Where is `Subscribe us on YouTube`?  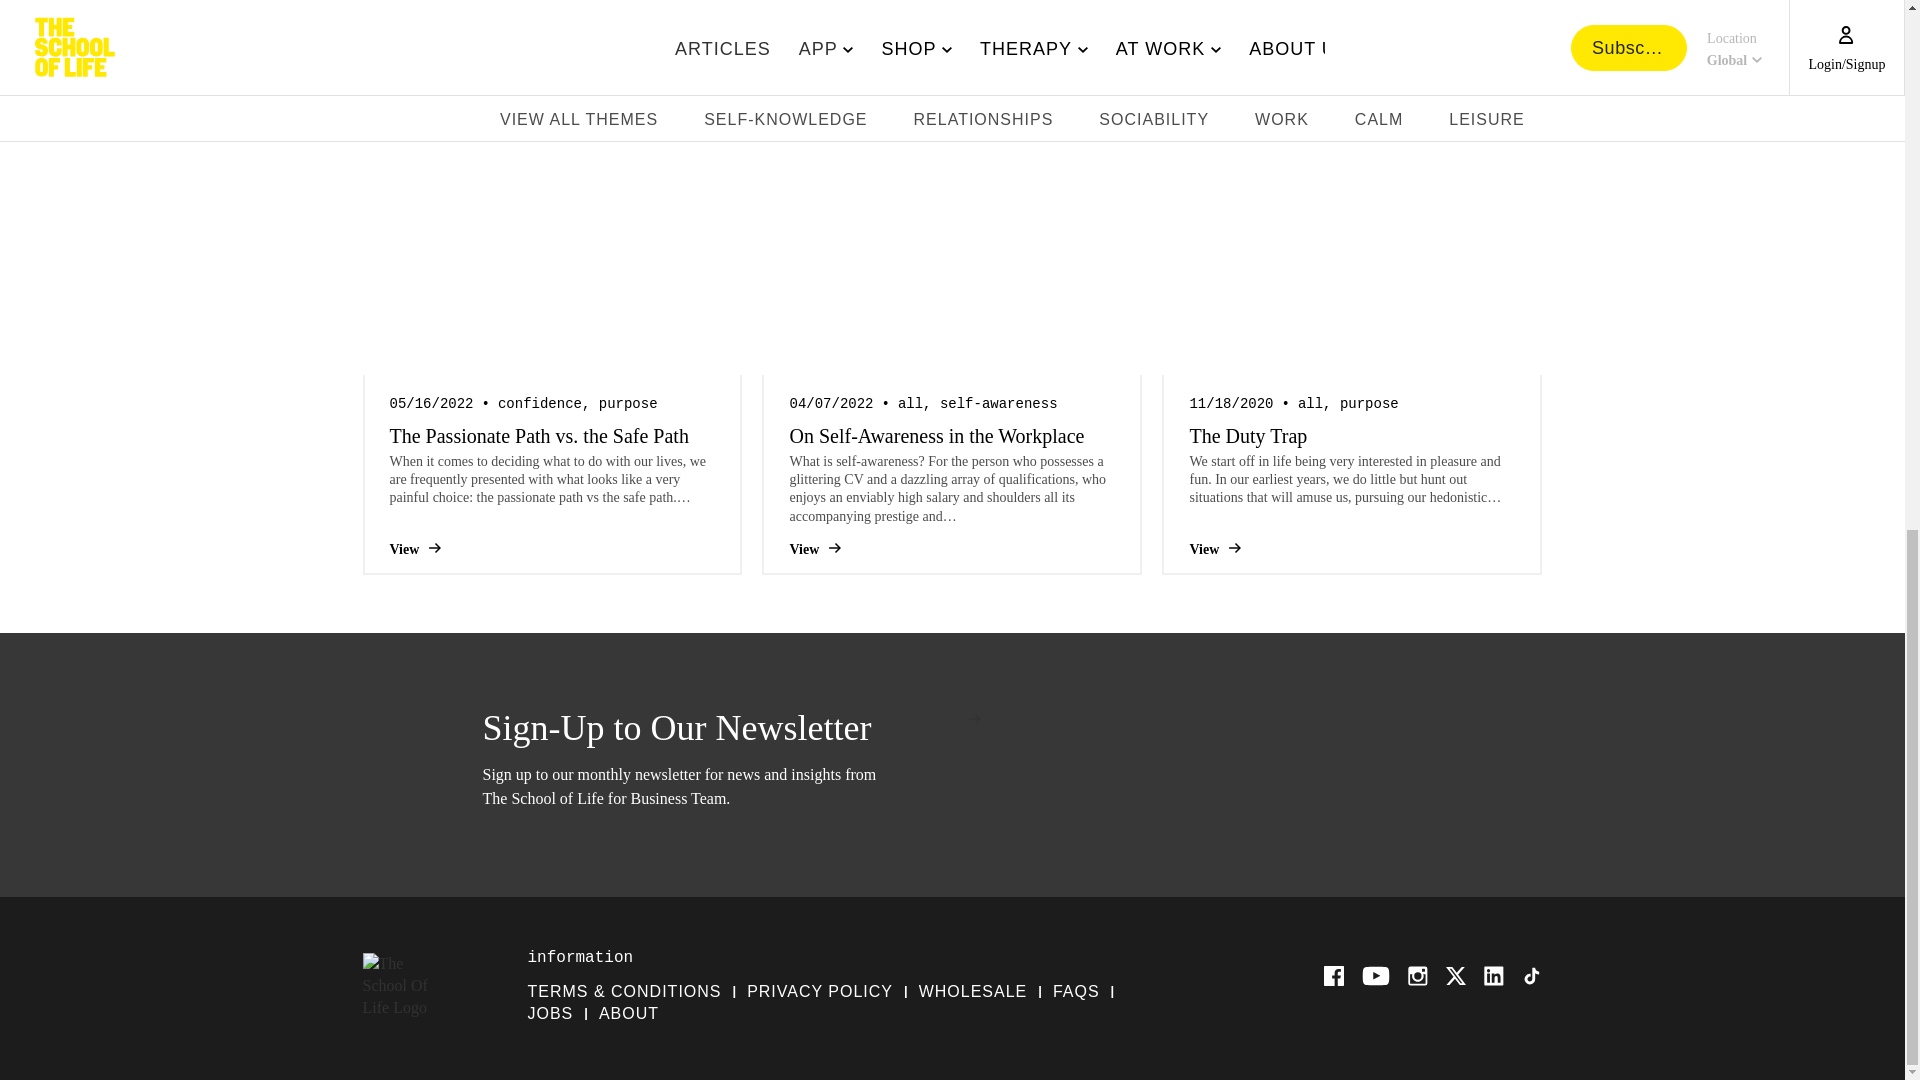
Subscribe us on YouTube is located at coordinates (1376, 976).